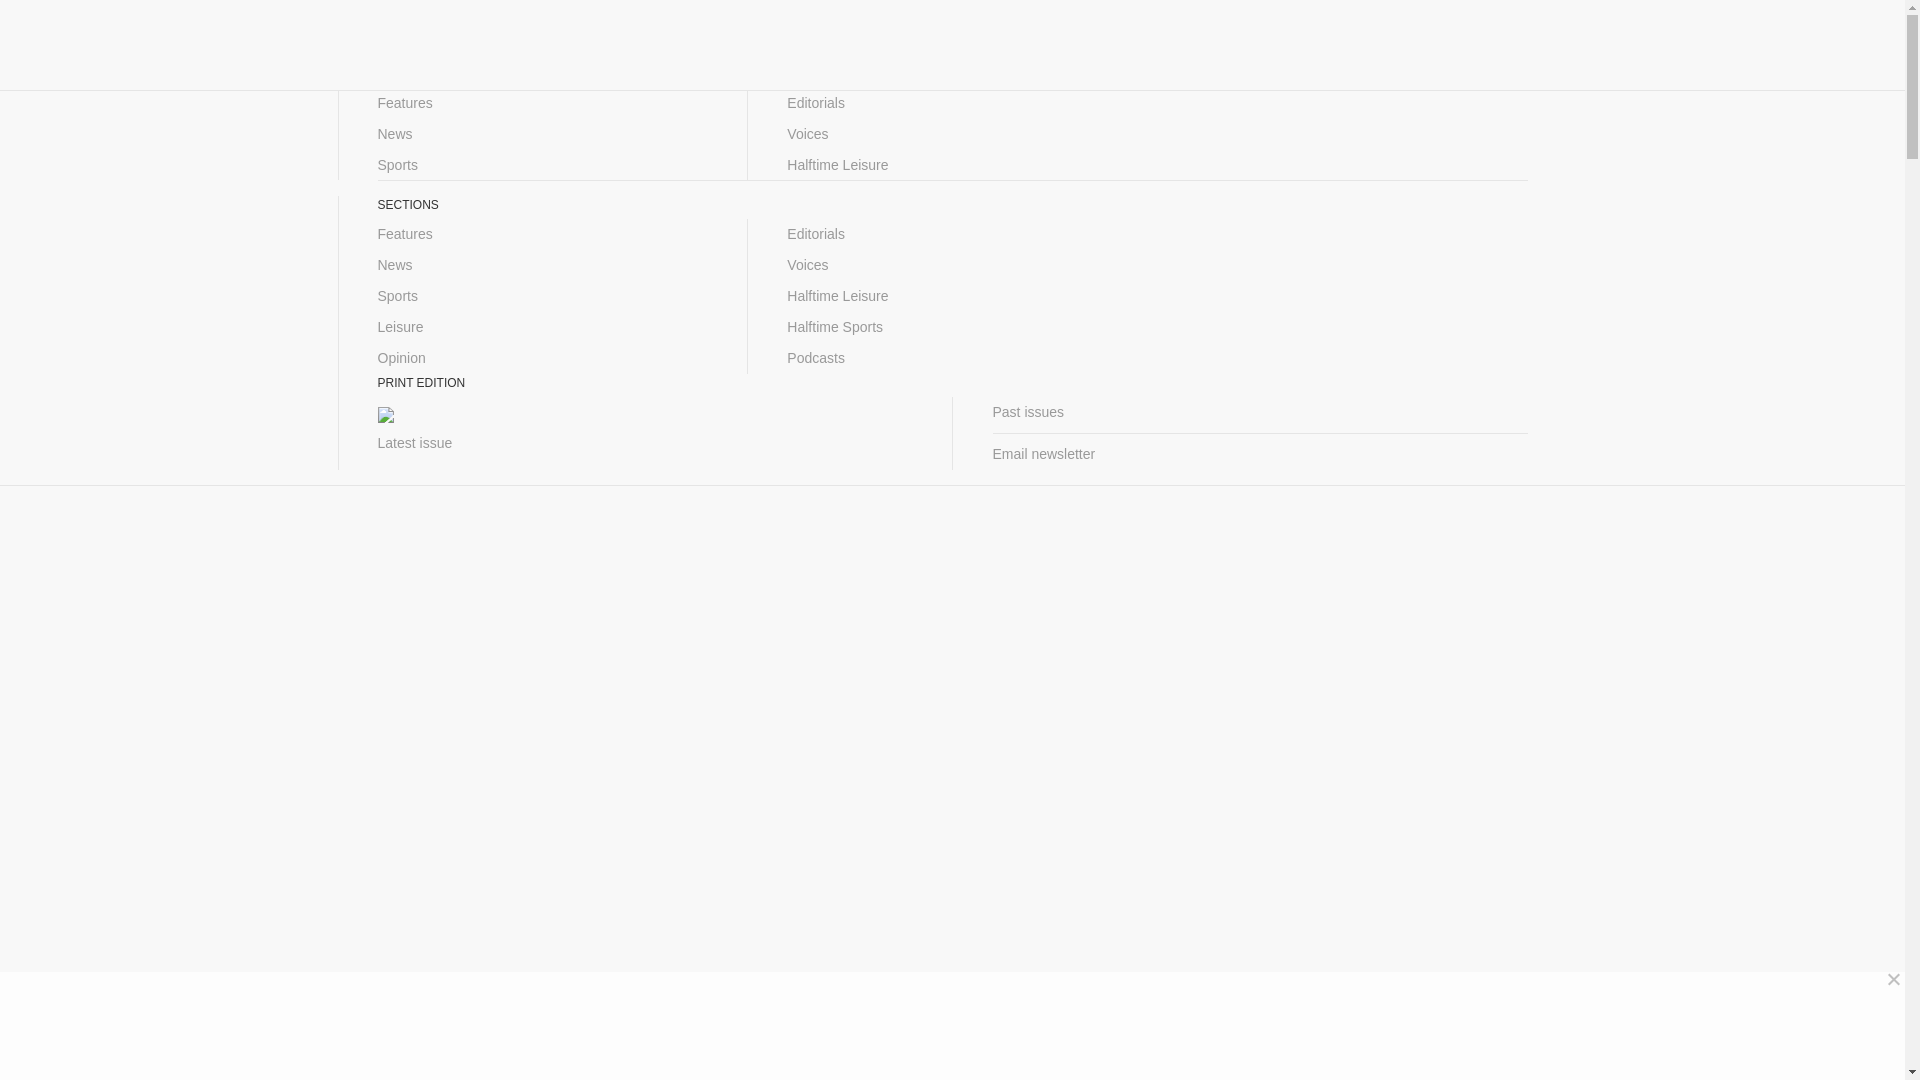 The width and height of the screenshot is (1920, 1080). Describe the element at coordinates (543, 134) in the screenshot. I see `News` at that location.